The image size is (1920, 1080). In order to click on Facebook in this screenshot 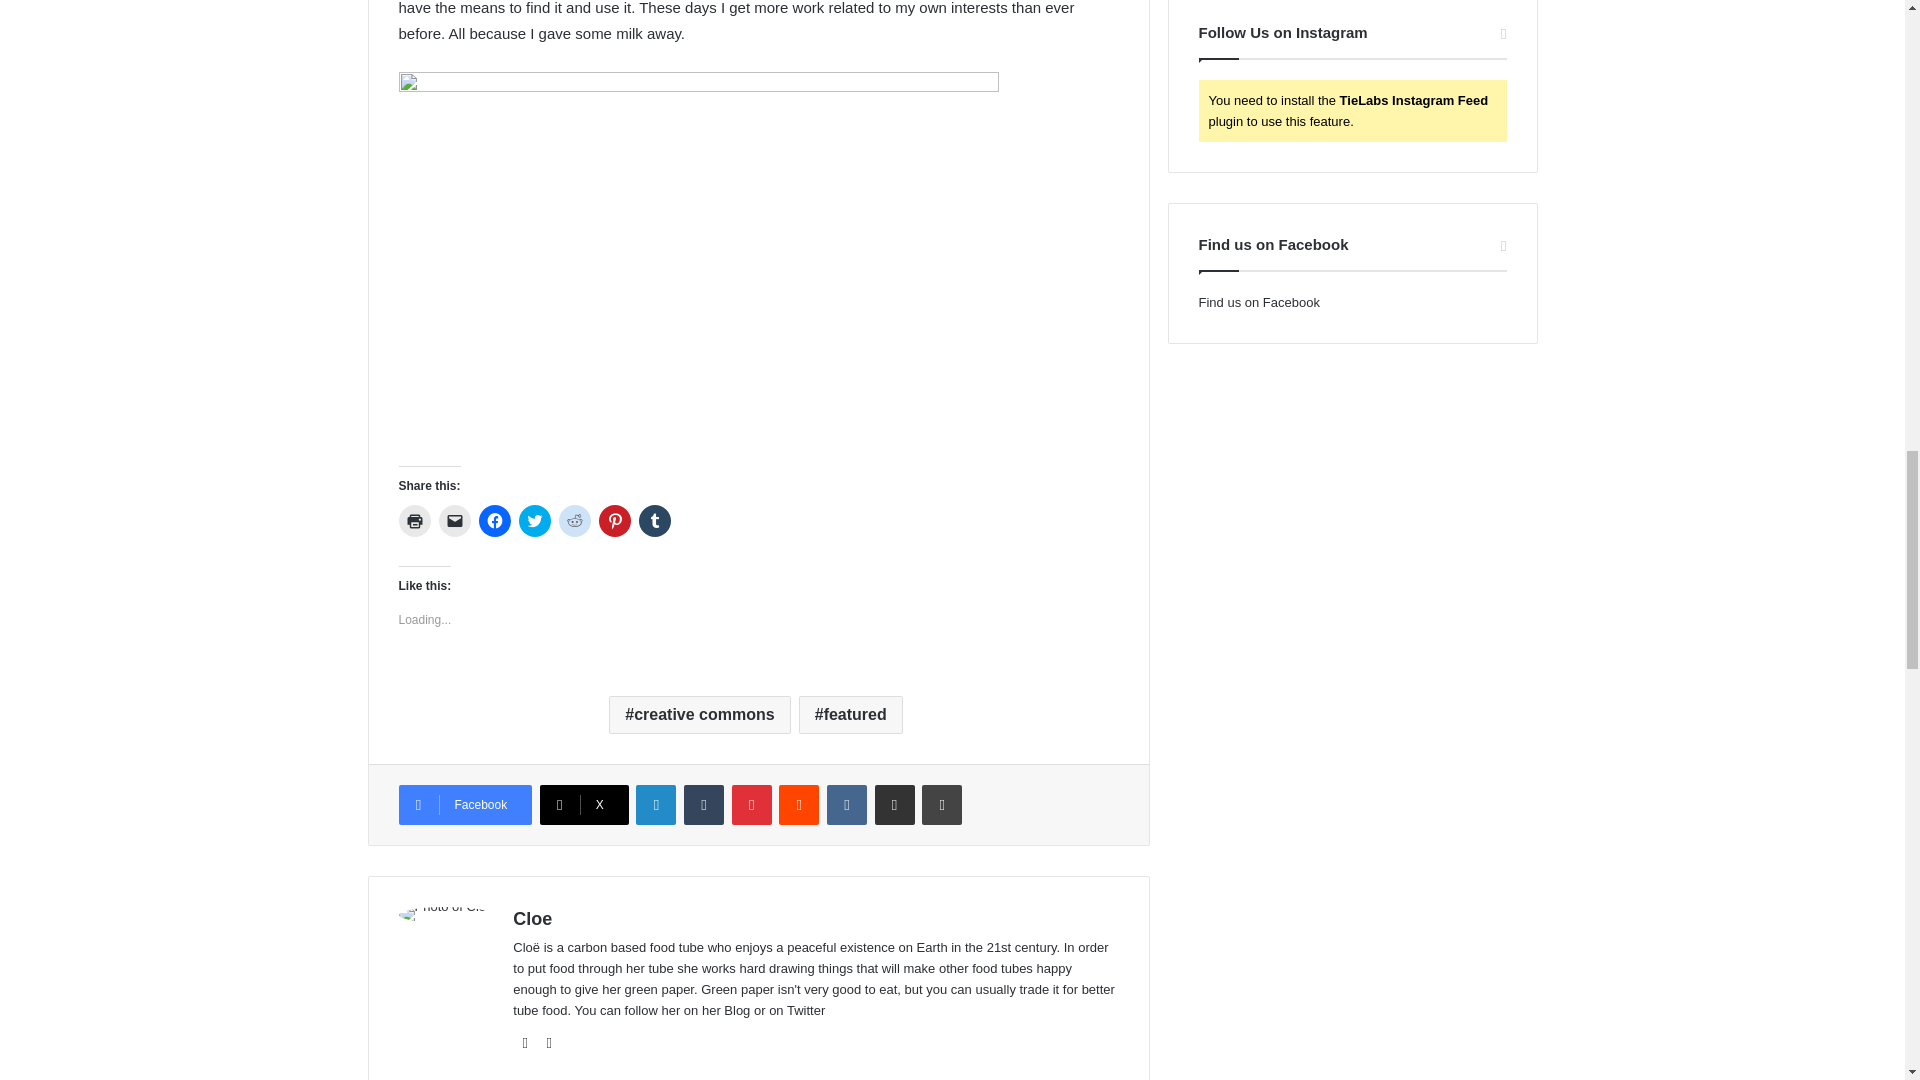, I will do `click(464, 805)`.